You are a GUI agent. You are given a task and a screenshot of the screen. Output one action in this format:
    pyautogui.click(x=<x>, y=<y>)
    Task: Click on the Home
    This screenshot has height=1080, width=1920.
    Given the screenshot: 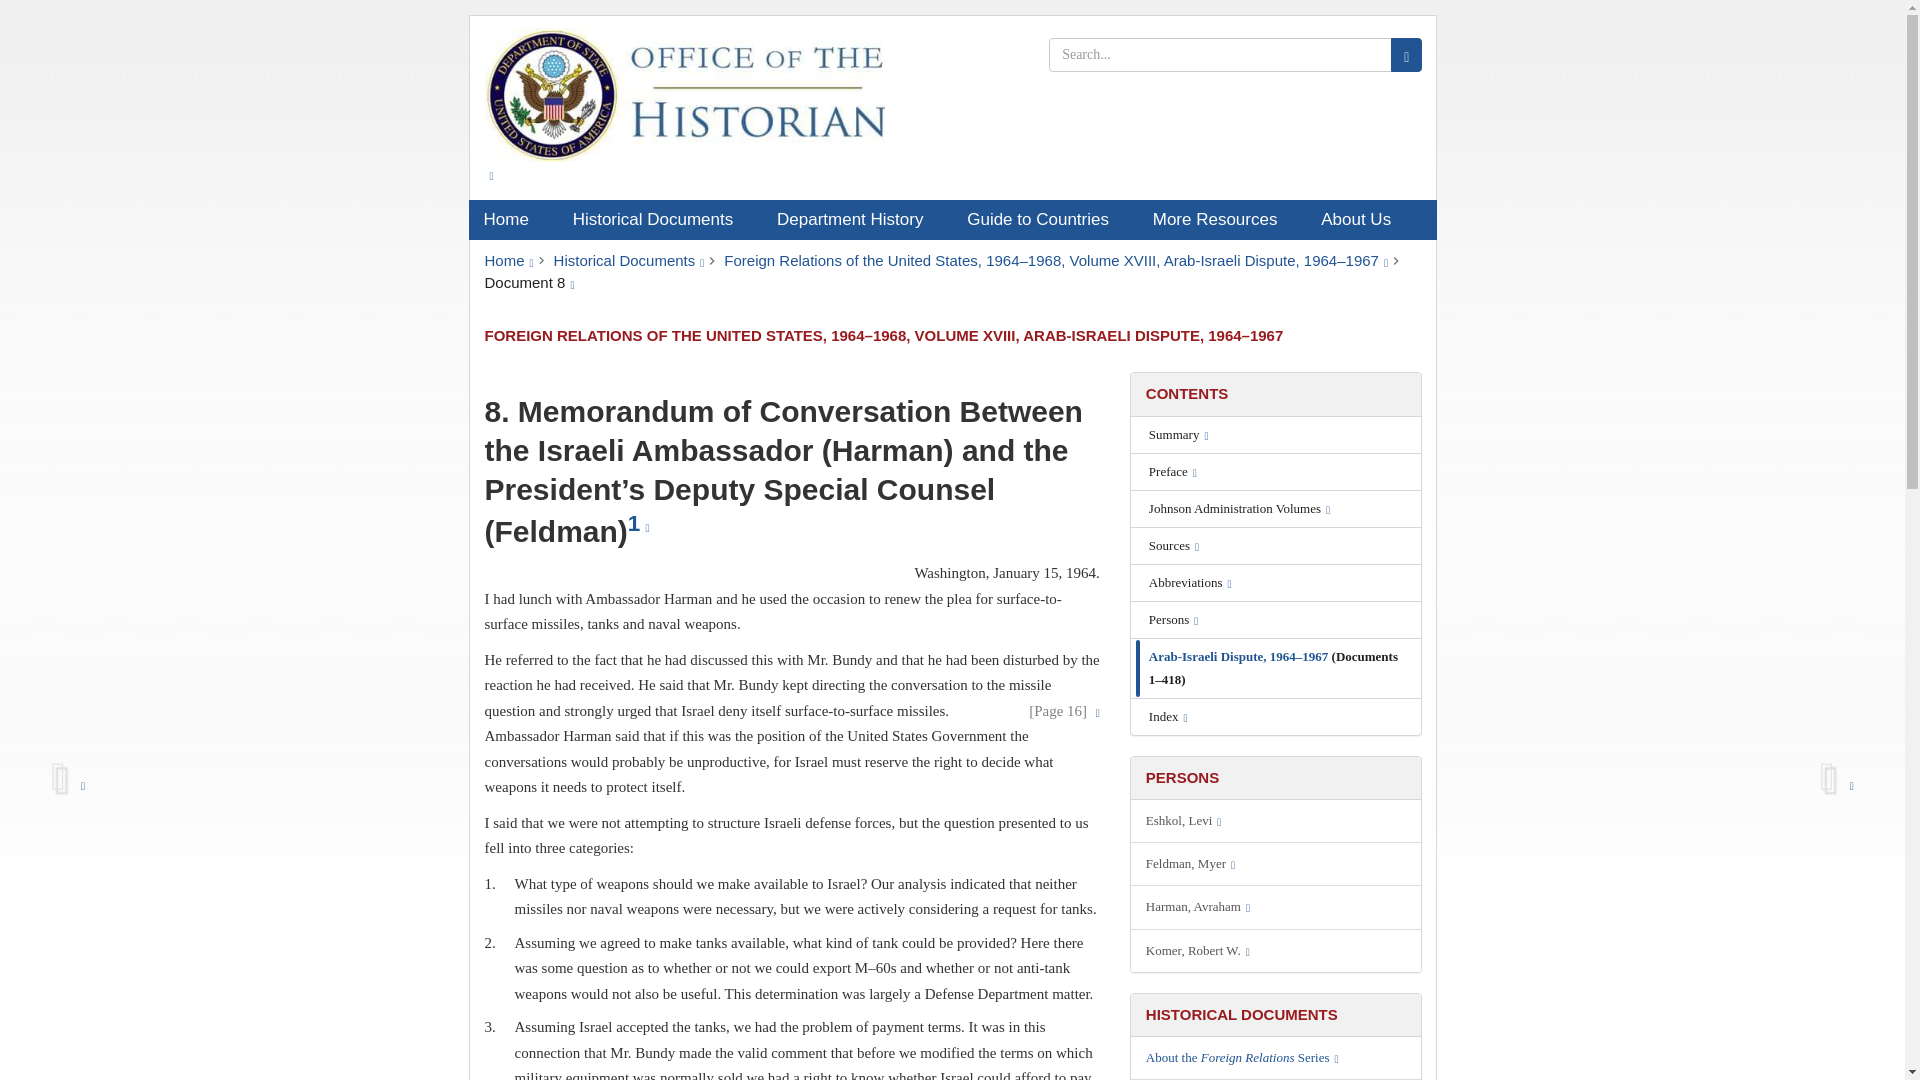 What is the action you would take?
    pyautogui.click(x=512, y=219)
    